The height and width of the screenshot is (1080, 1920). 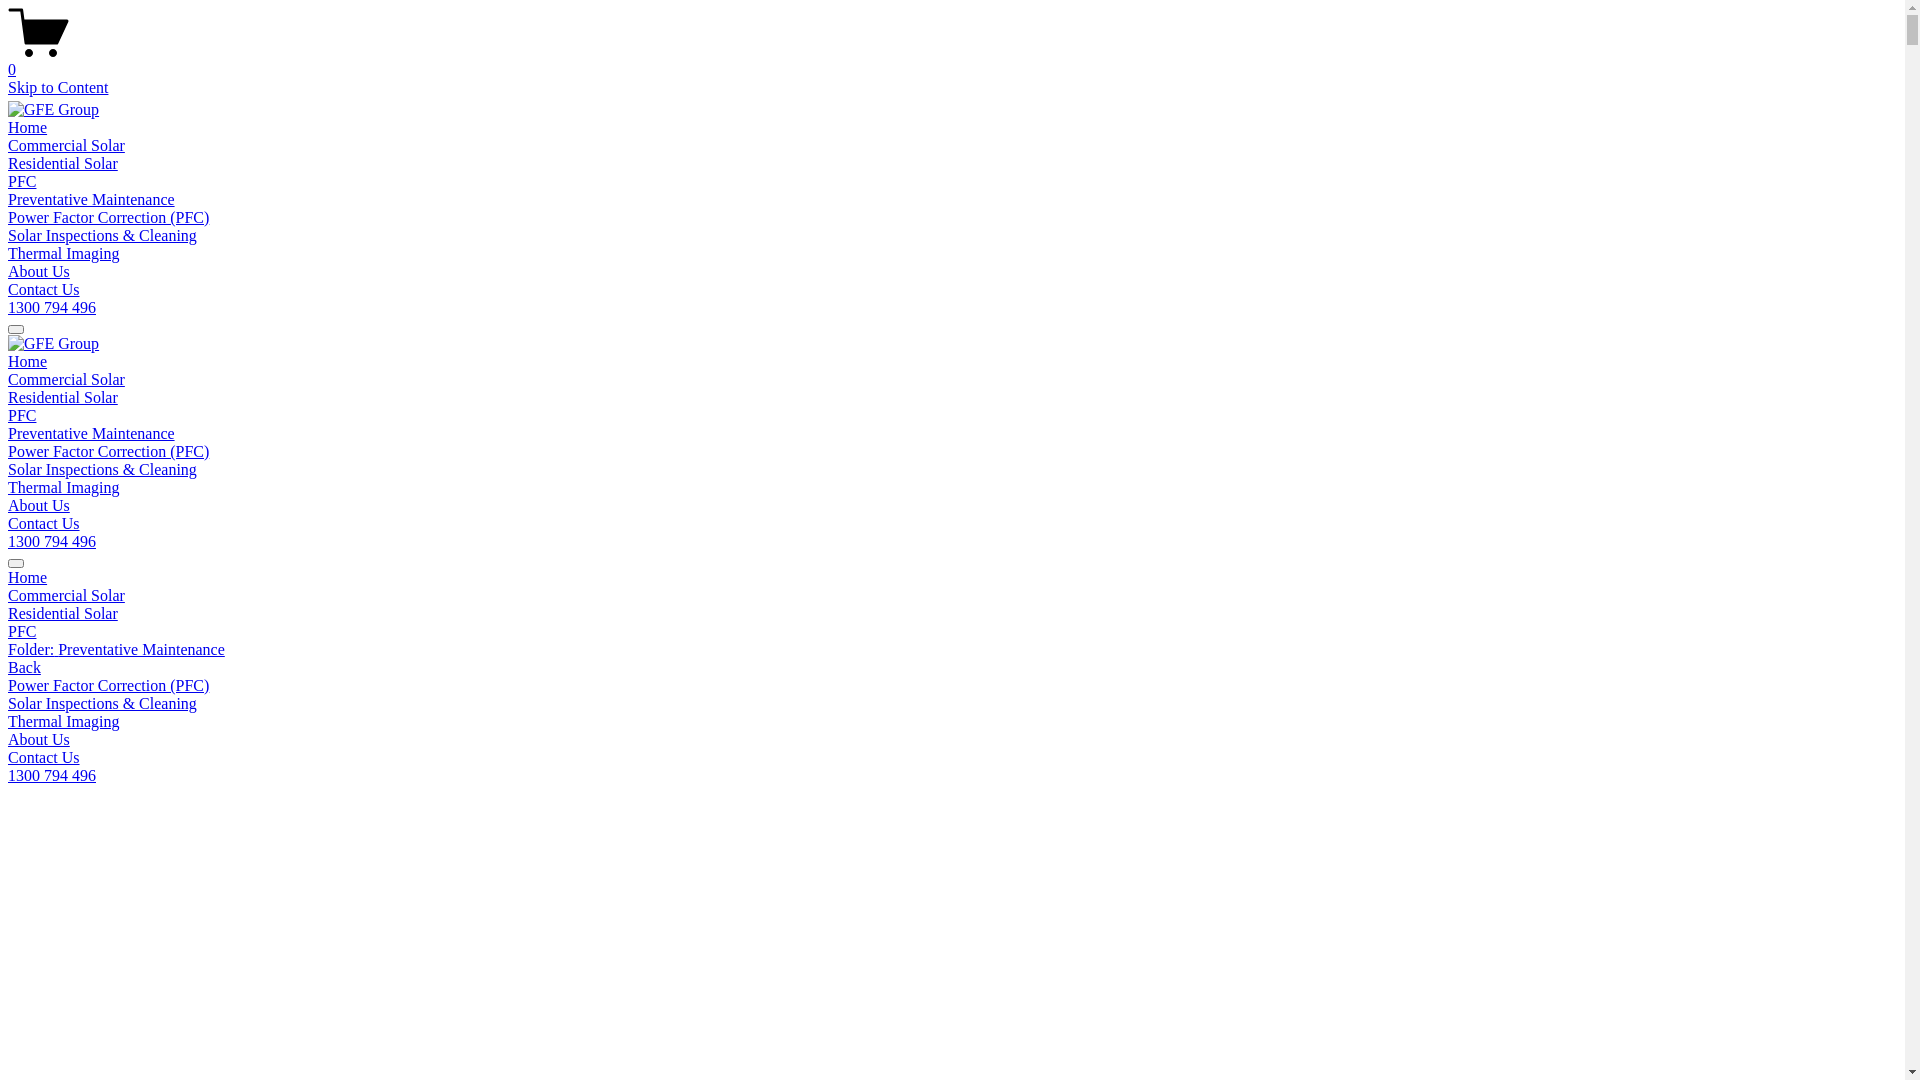 I want to click on Solar Inspections & Cleaning, so click(x=102, y=236).